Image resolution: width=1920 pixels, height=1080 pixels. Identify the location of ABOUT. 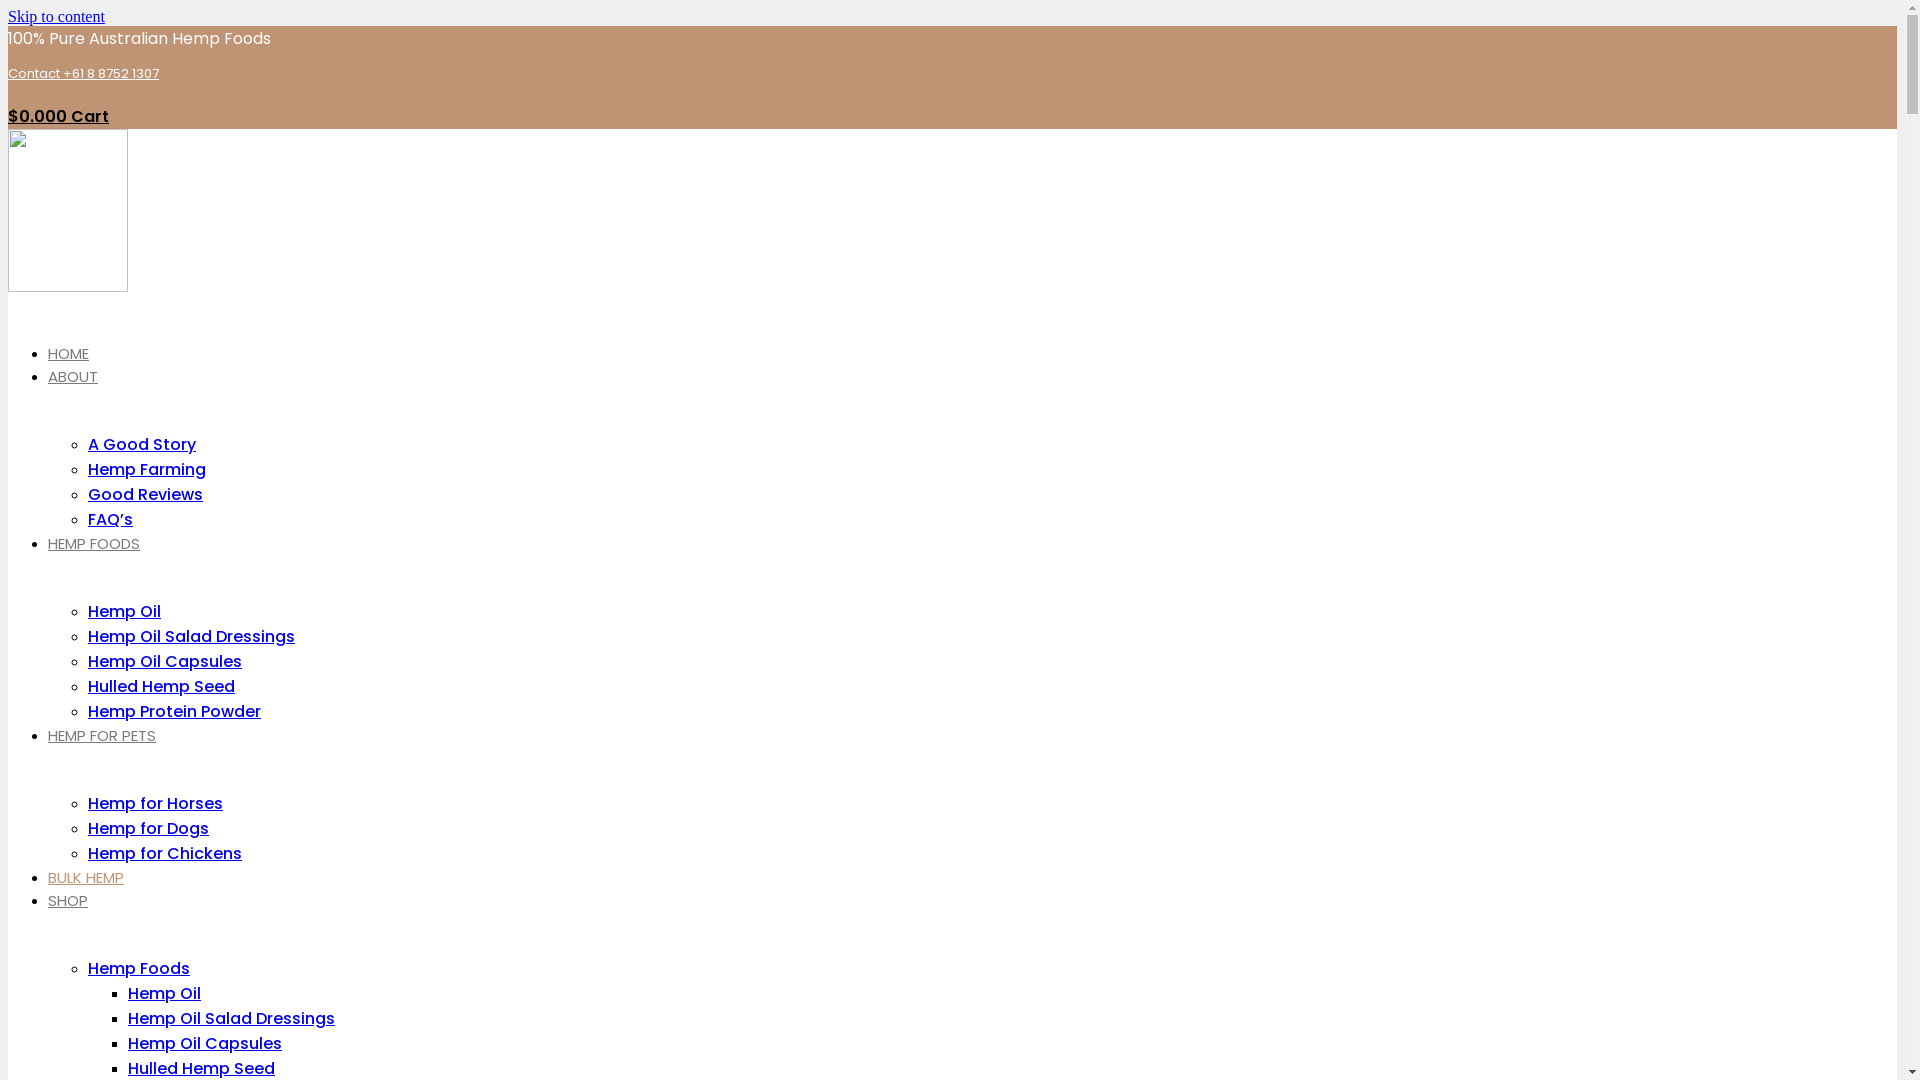
(73, 376).